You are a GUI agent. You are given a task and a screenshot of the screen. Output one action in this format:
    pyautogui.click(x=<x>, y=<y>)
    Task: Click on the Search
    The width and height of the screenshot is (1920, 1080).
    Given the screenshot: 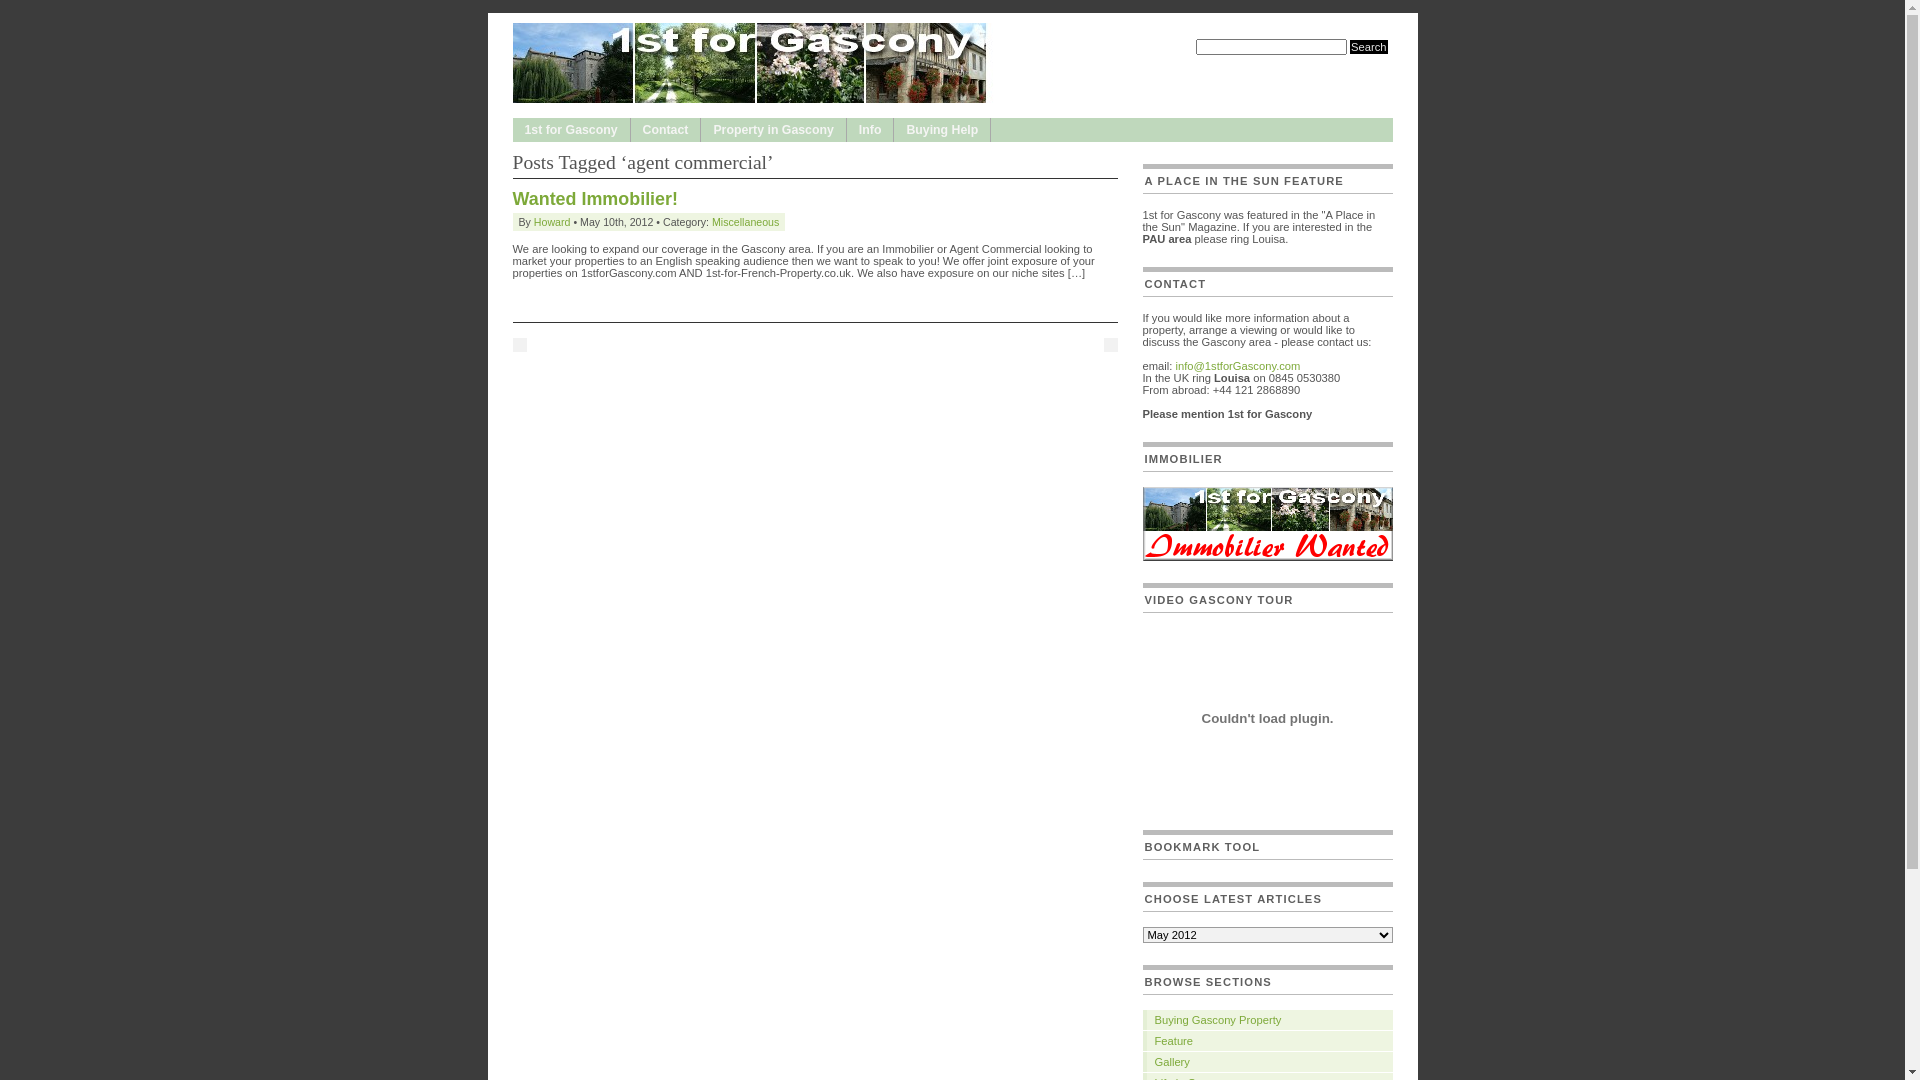 What is the action you would take?
    pyautogui.click(x=1368, y=47)
    